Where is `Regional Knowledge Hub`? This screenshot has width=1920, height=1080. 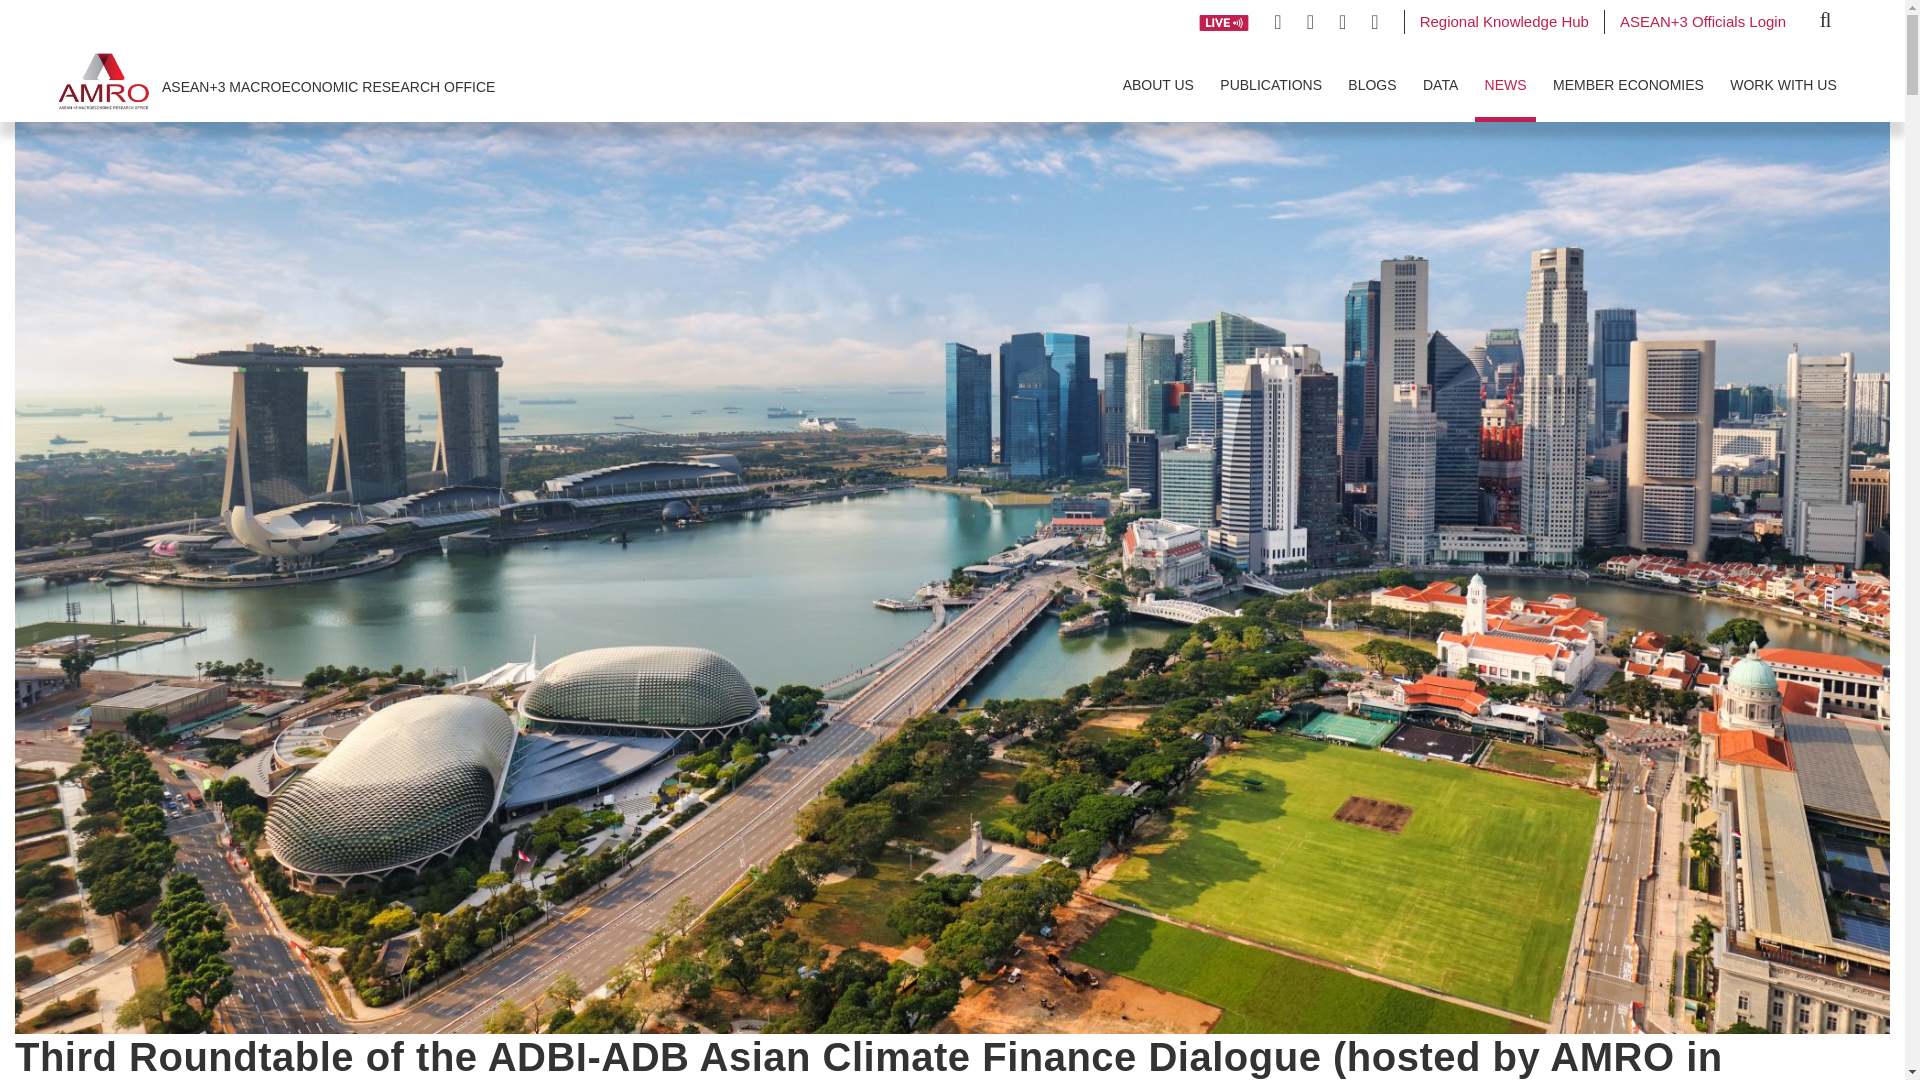
Regional Knowledge Hub is located at coordinates (1504, 20).